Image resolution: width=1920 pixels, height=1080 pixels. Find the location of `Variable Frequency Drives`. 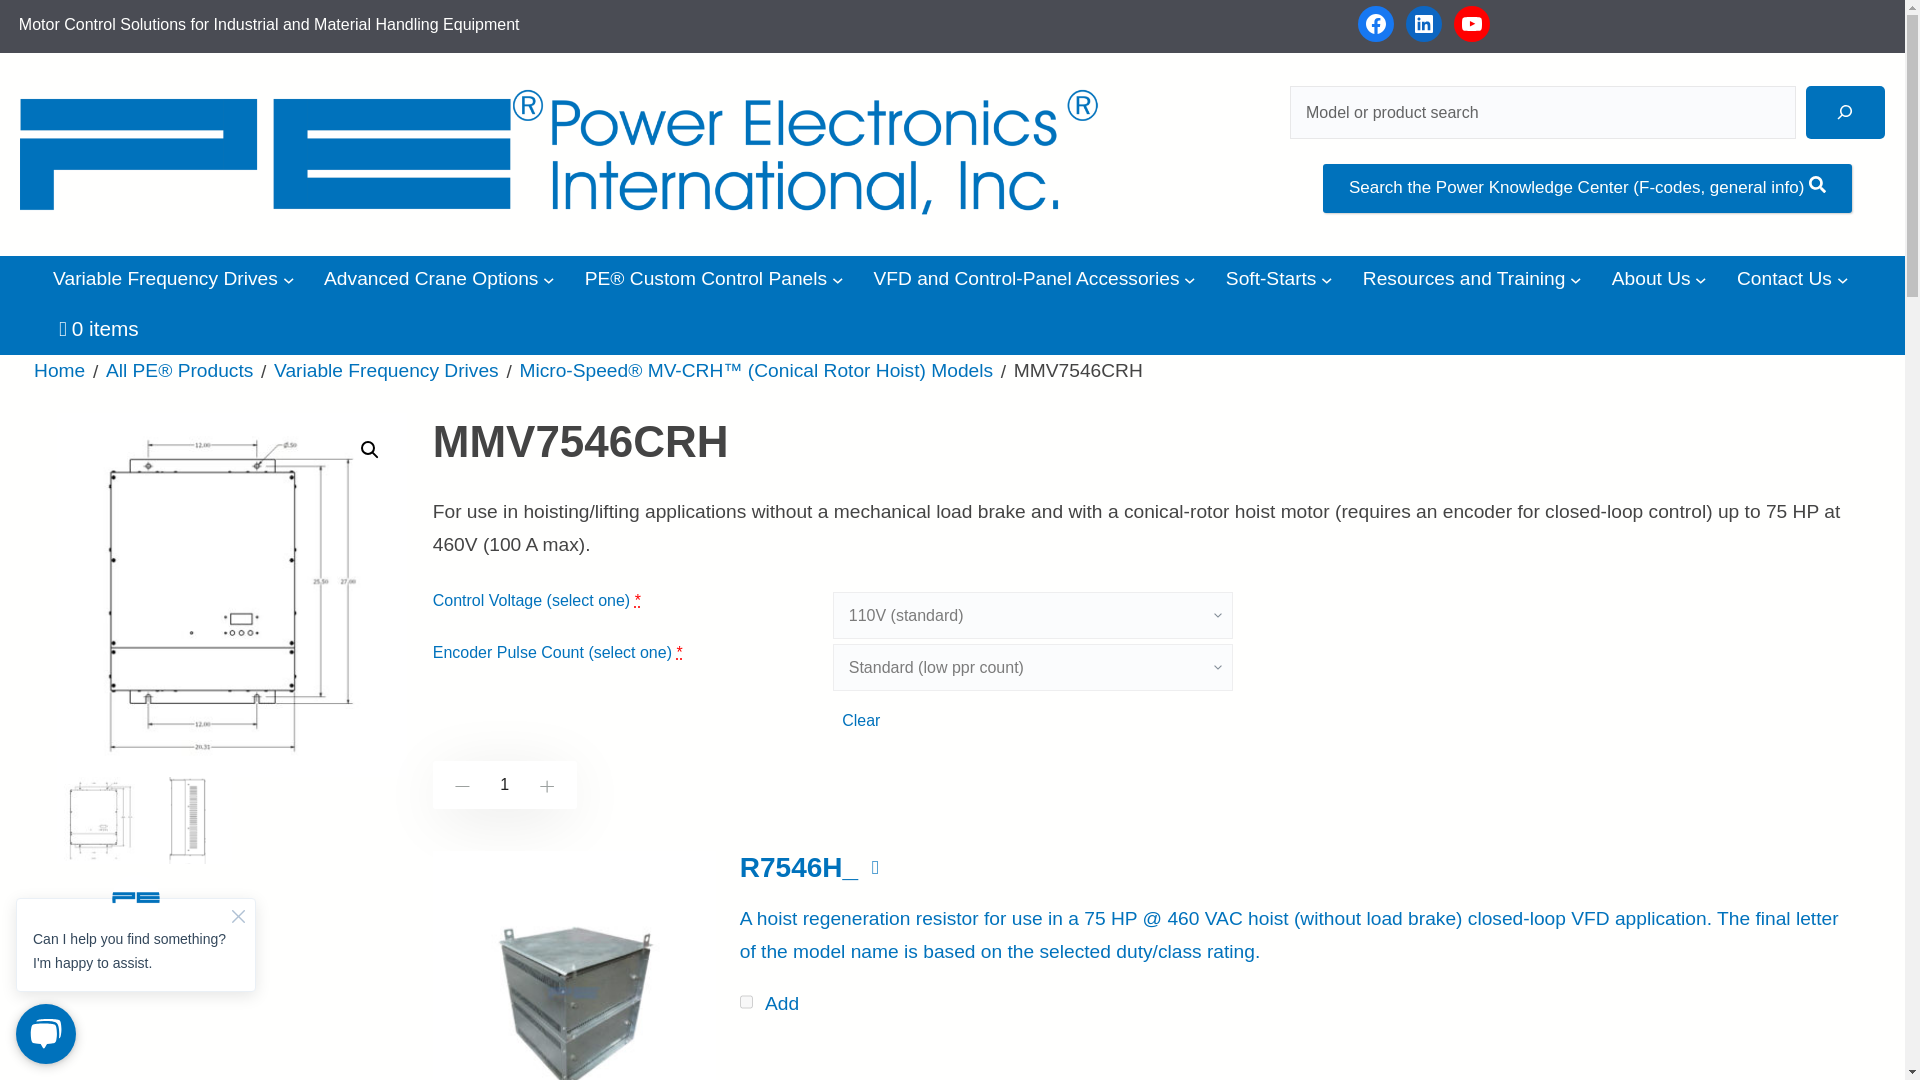

Variable Frequency Drives is located at coordinates (166, 279).